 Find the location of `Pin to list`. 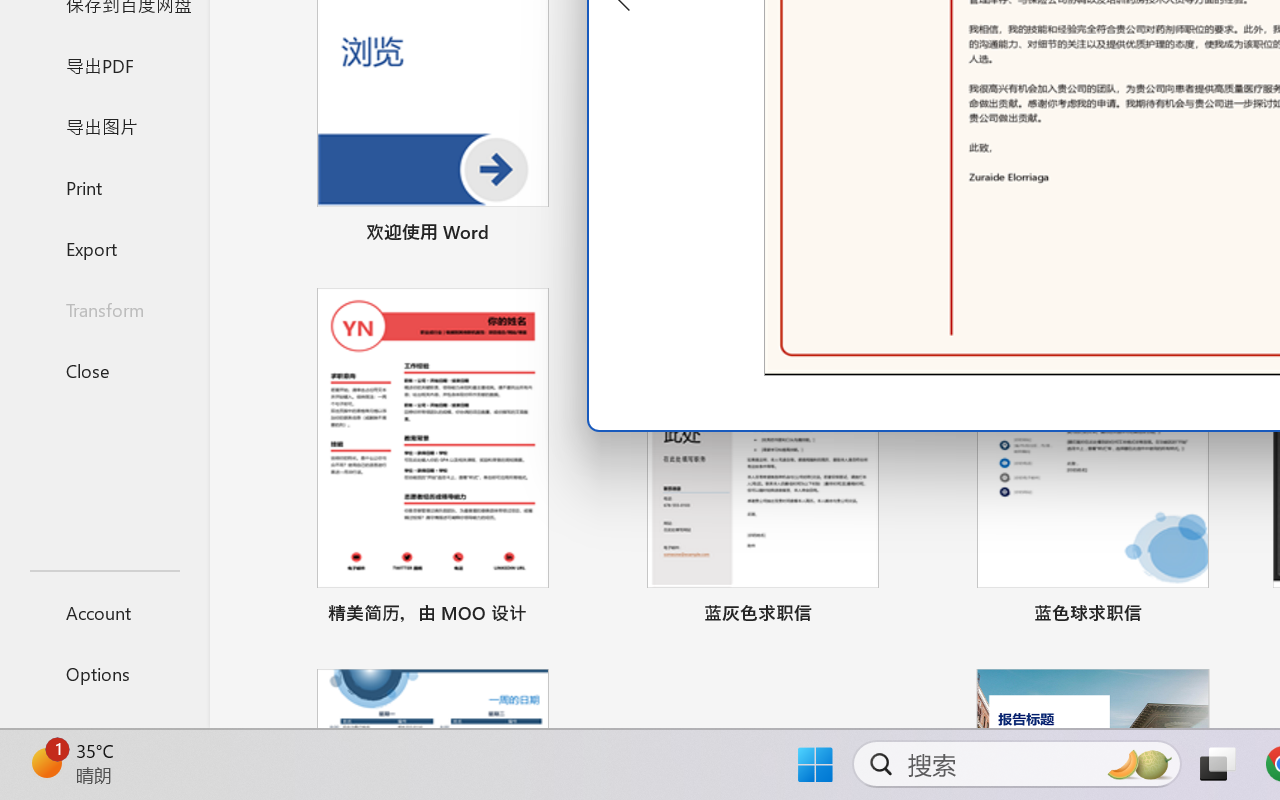

Pin to list is located at coordinates (1223, 616).